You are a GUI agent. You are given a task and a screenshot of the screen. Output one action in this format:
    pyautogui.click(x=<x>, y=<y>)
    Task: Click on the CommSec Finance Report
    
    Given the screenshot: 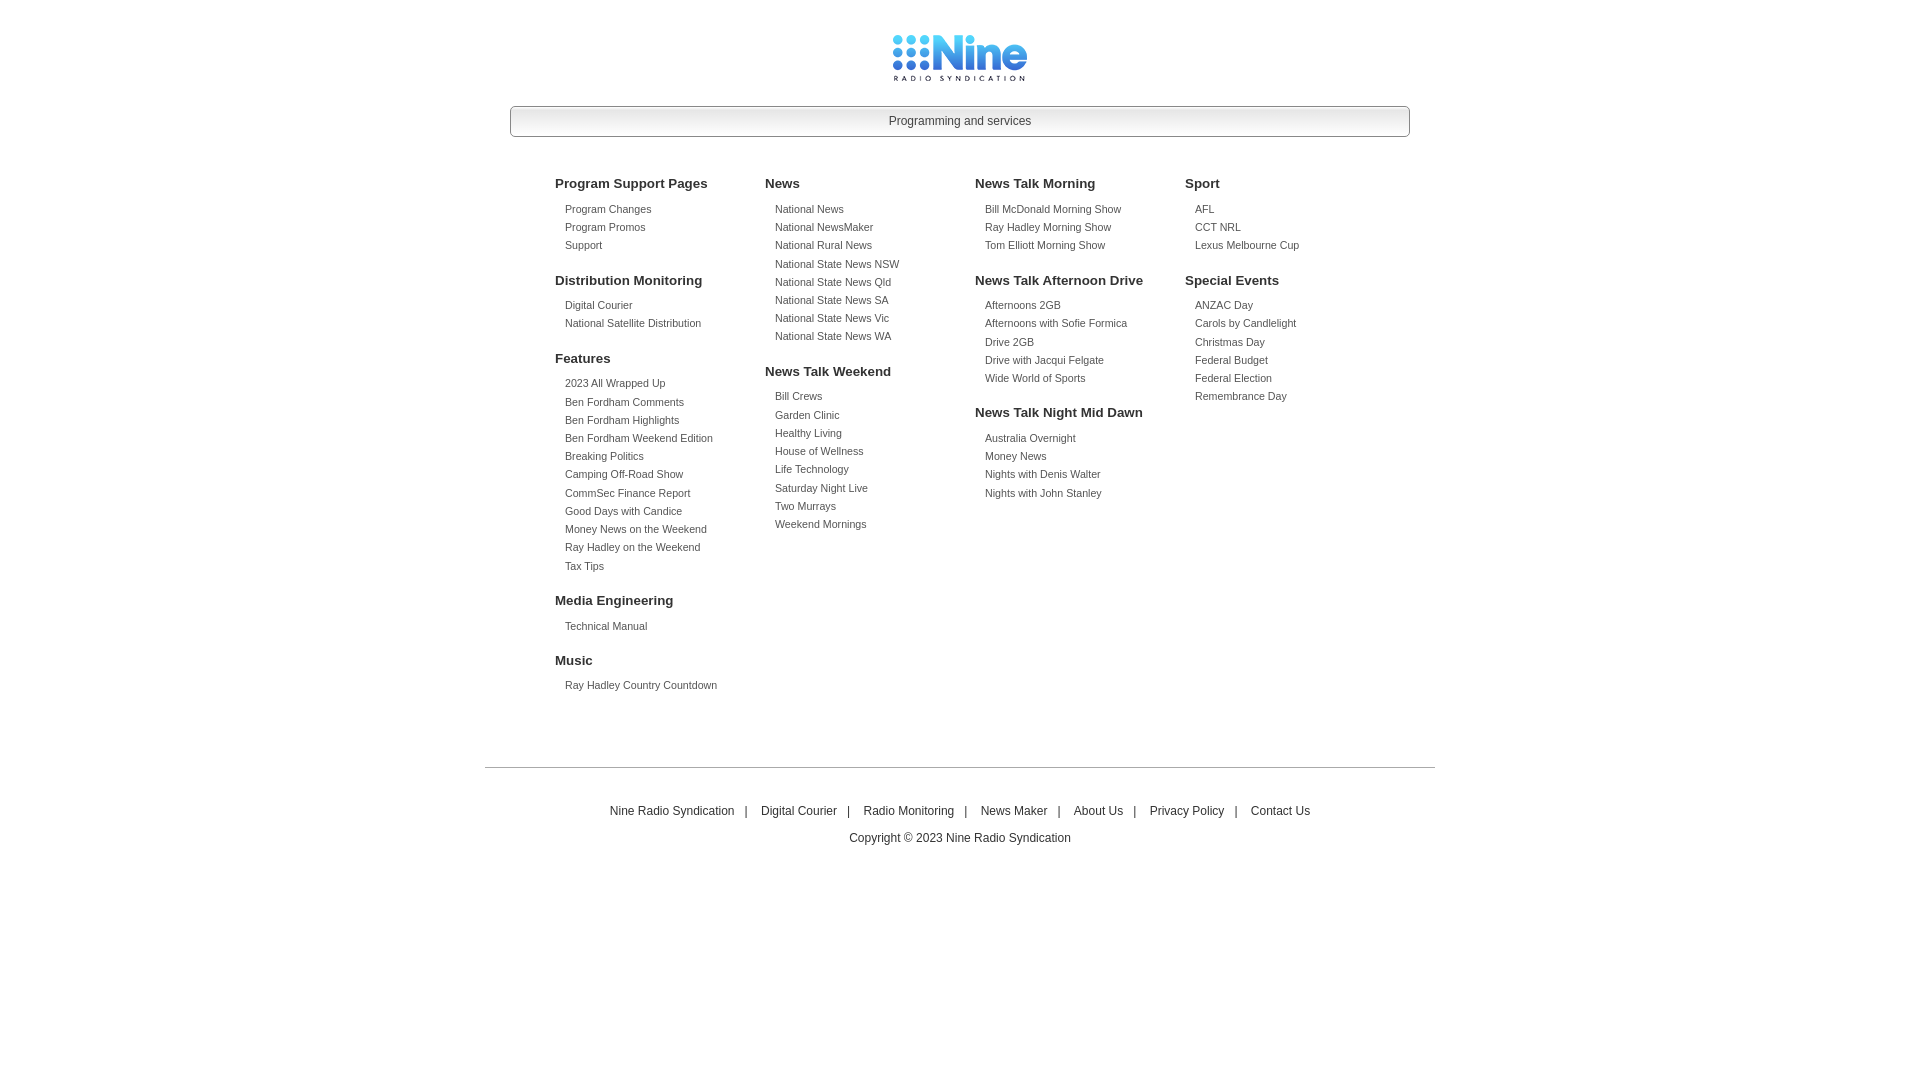 What is the action you would take?
    pyautogui.click(x=628, y=493)
    